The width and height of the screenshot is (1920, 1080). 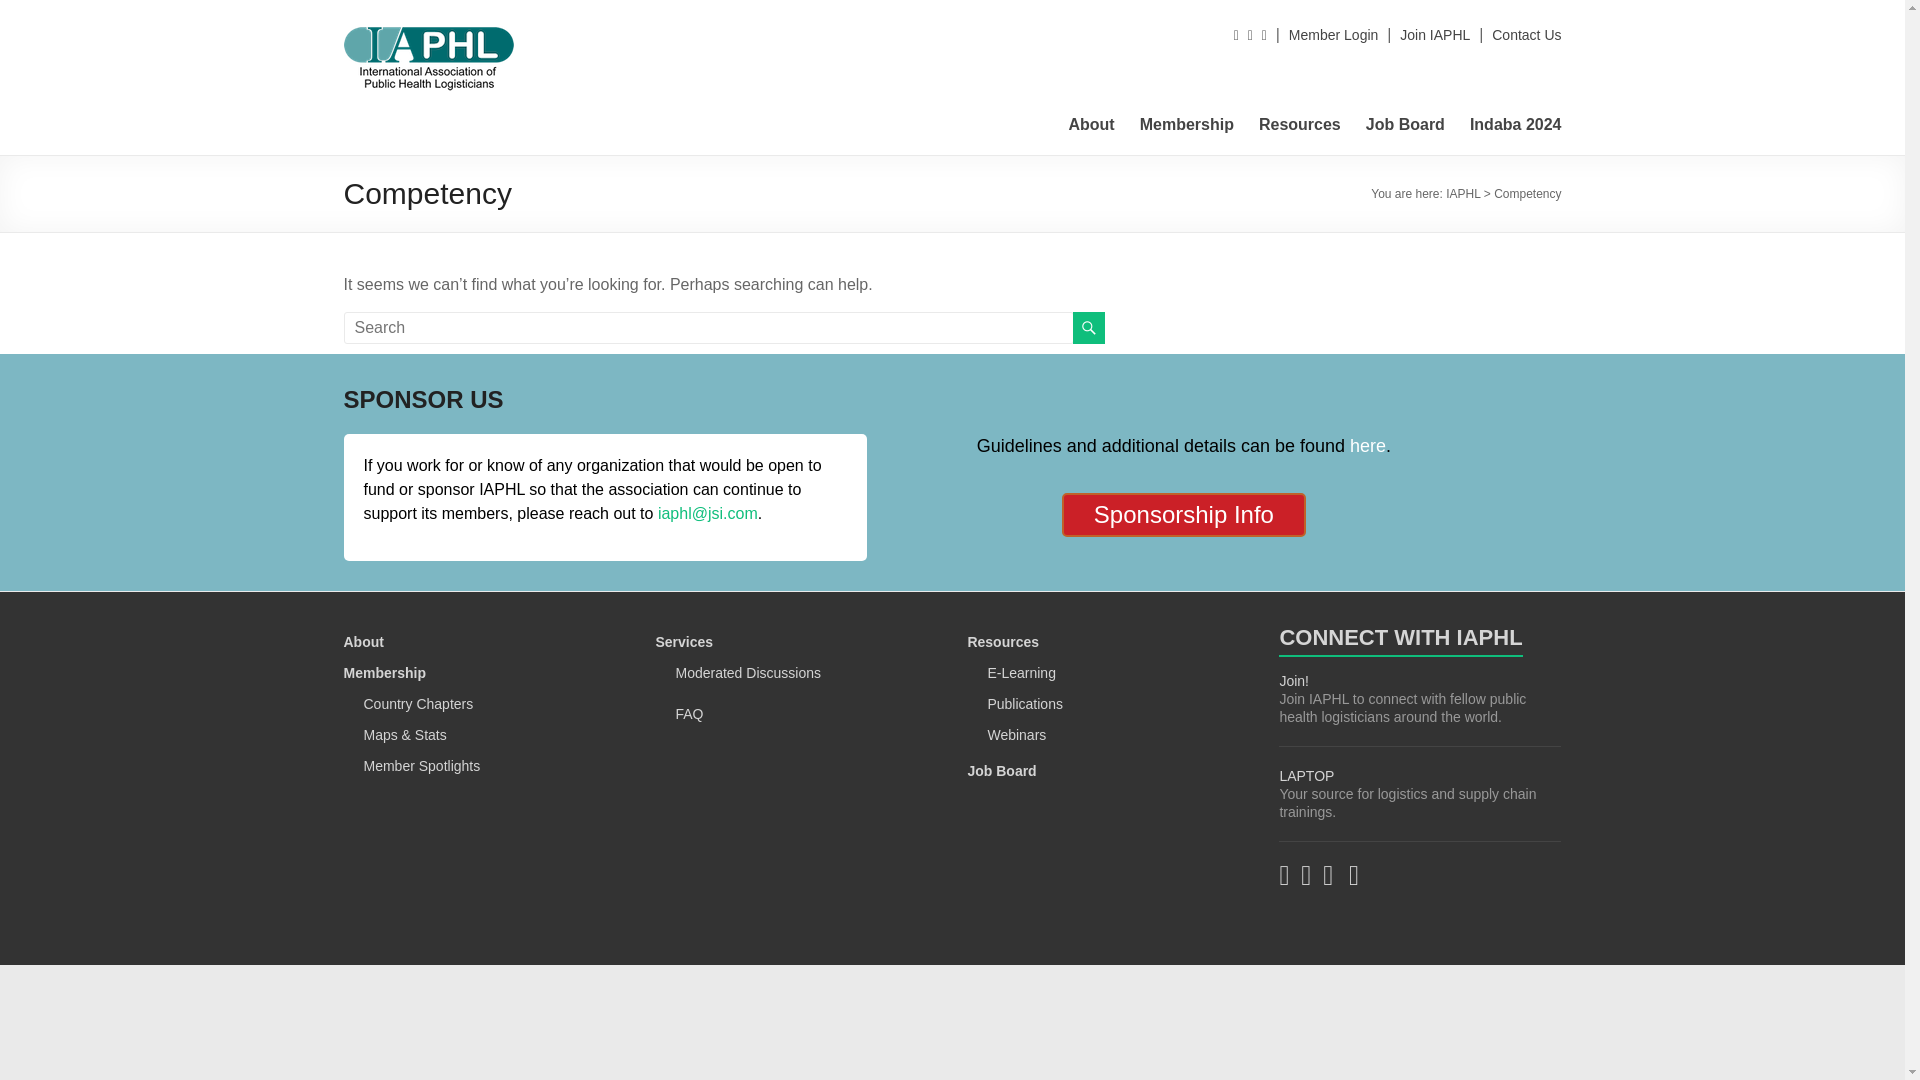 I want to click on Country Chapters, so click(x=419, y=703).